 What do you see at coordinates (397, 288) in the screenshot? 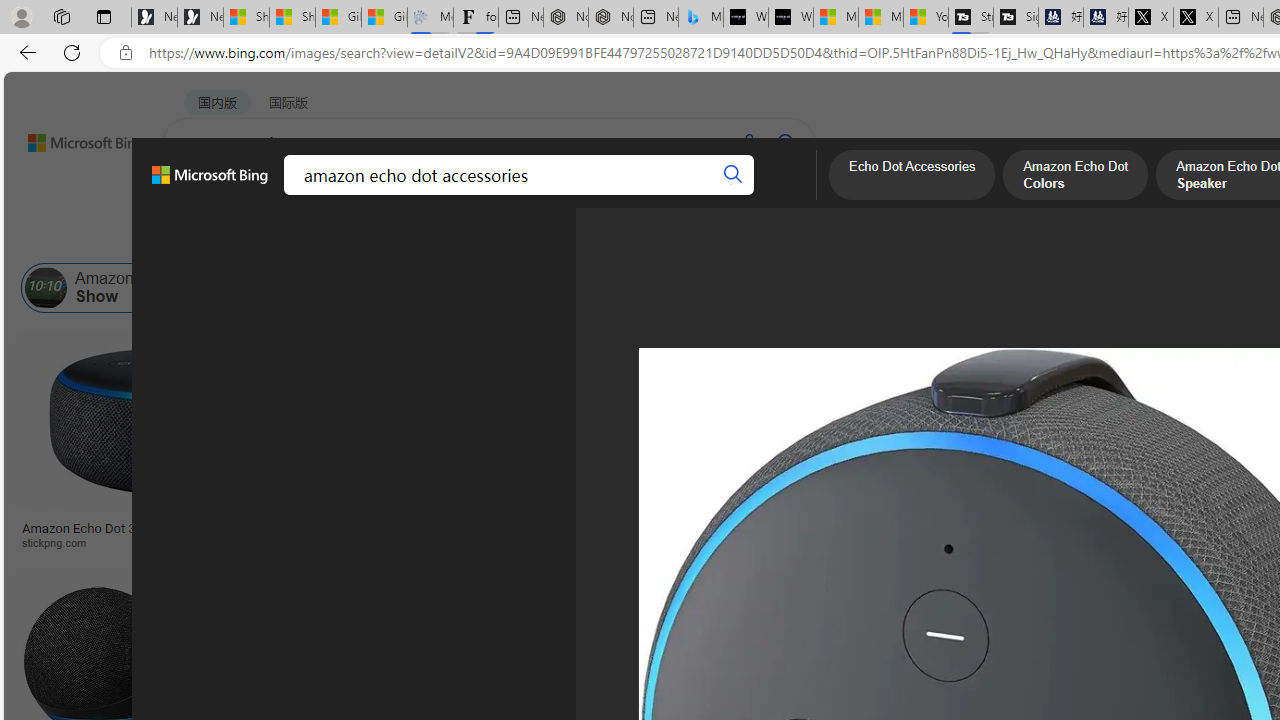
I see `Echo Dot Accessories` at bounding box center [397, 288].